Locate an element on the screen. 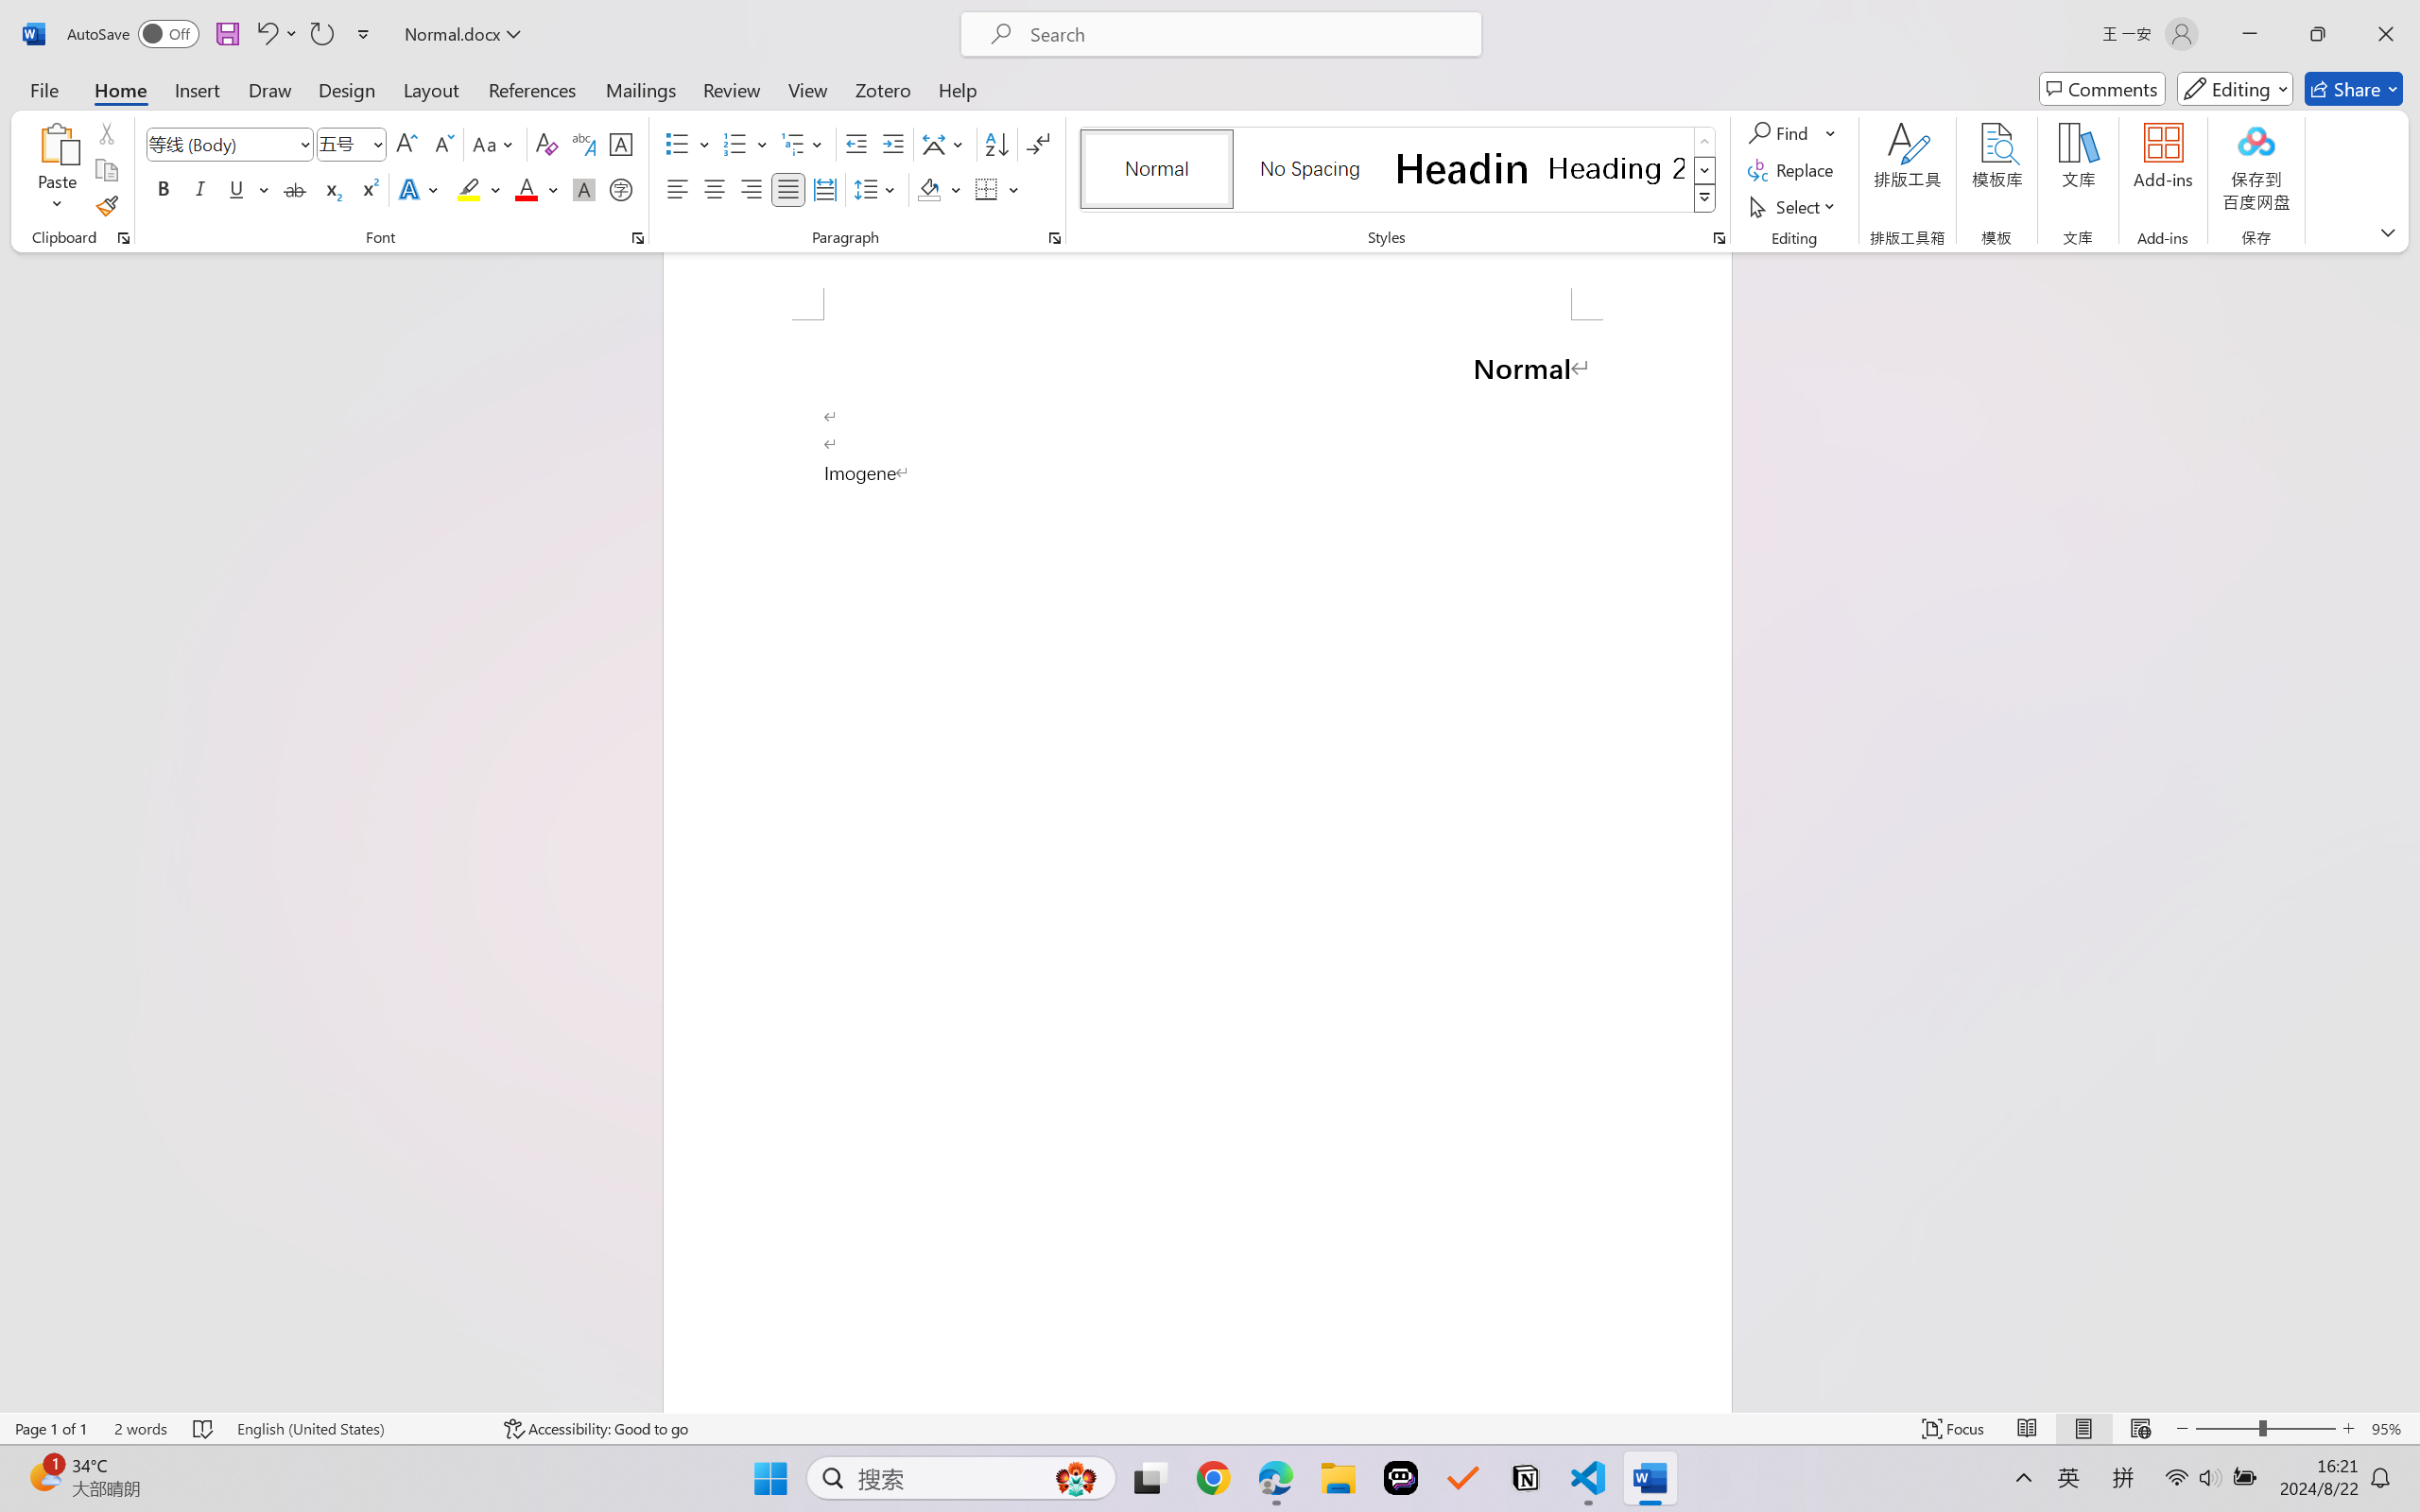  Center is located at coordinates (714, 189).